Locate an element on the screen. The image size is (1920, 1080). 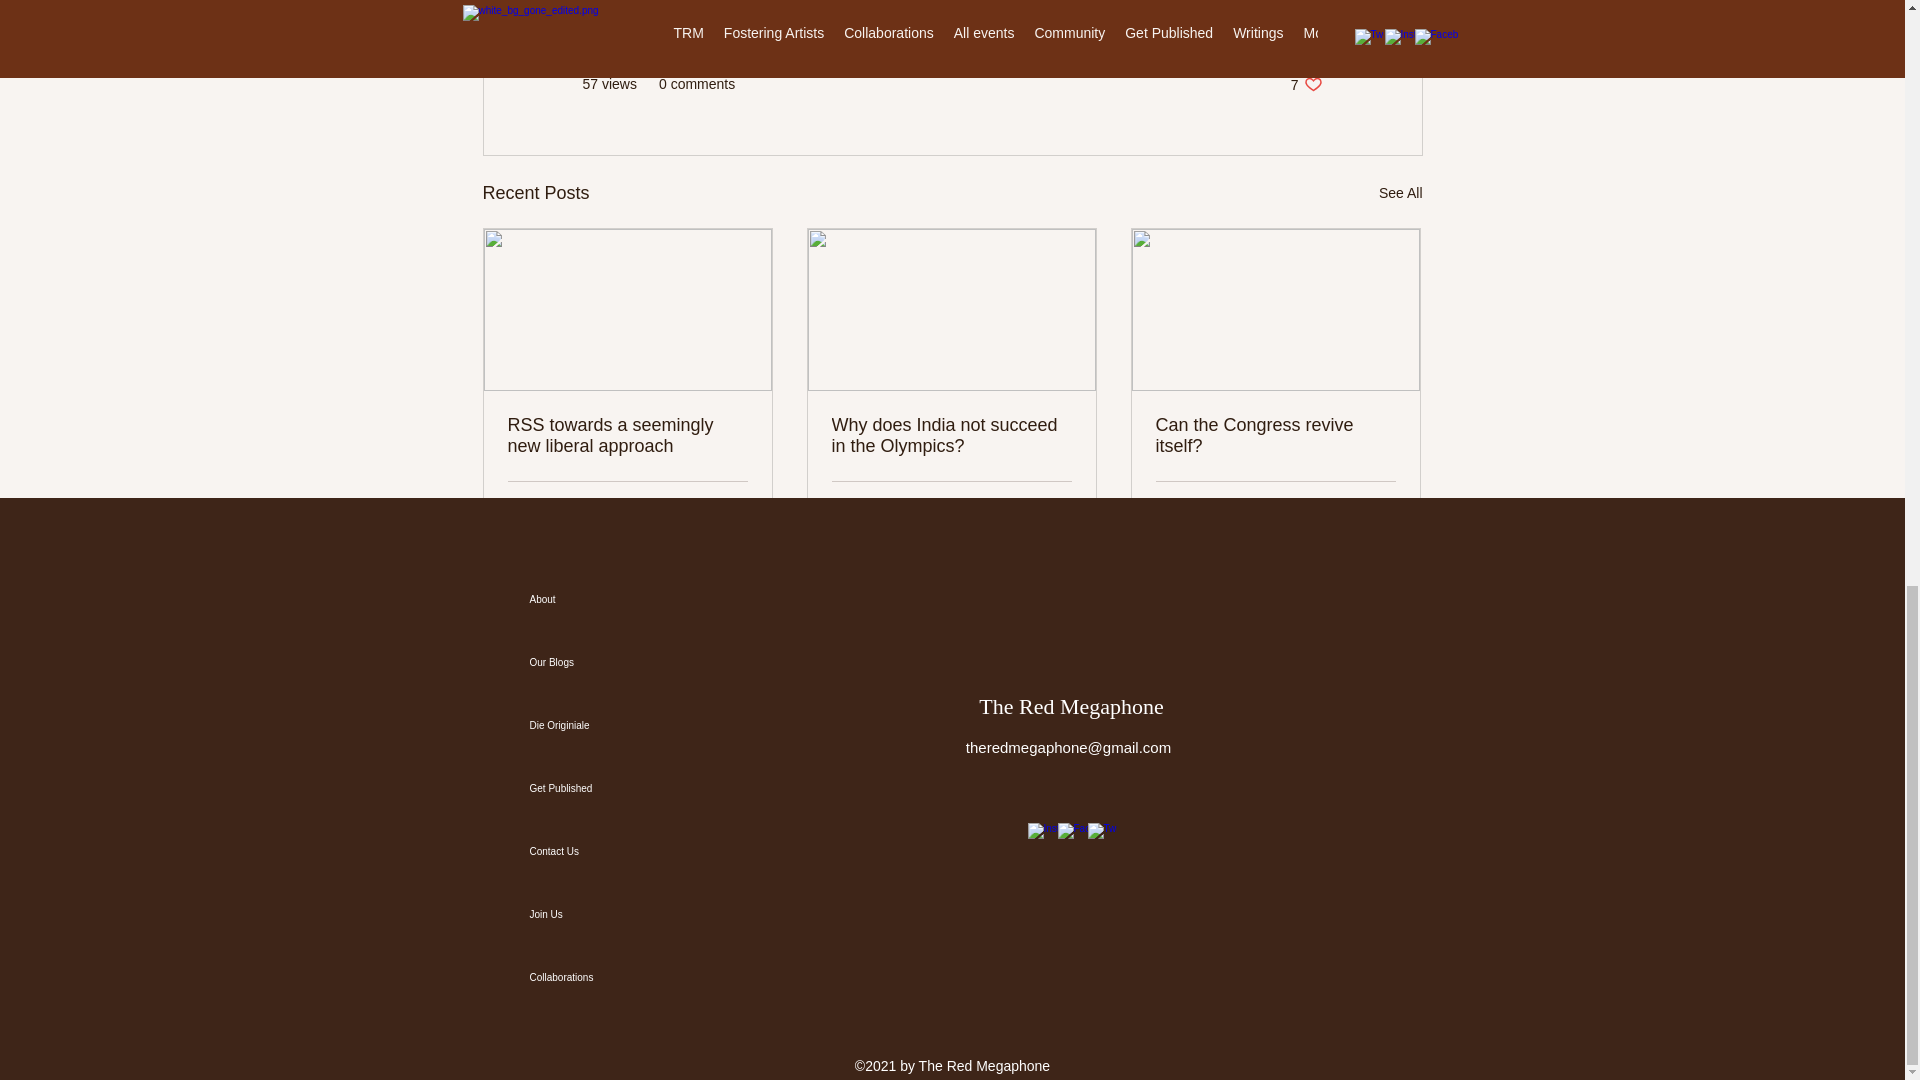
About is located at coordinates (1400, 194).